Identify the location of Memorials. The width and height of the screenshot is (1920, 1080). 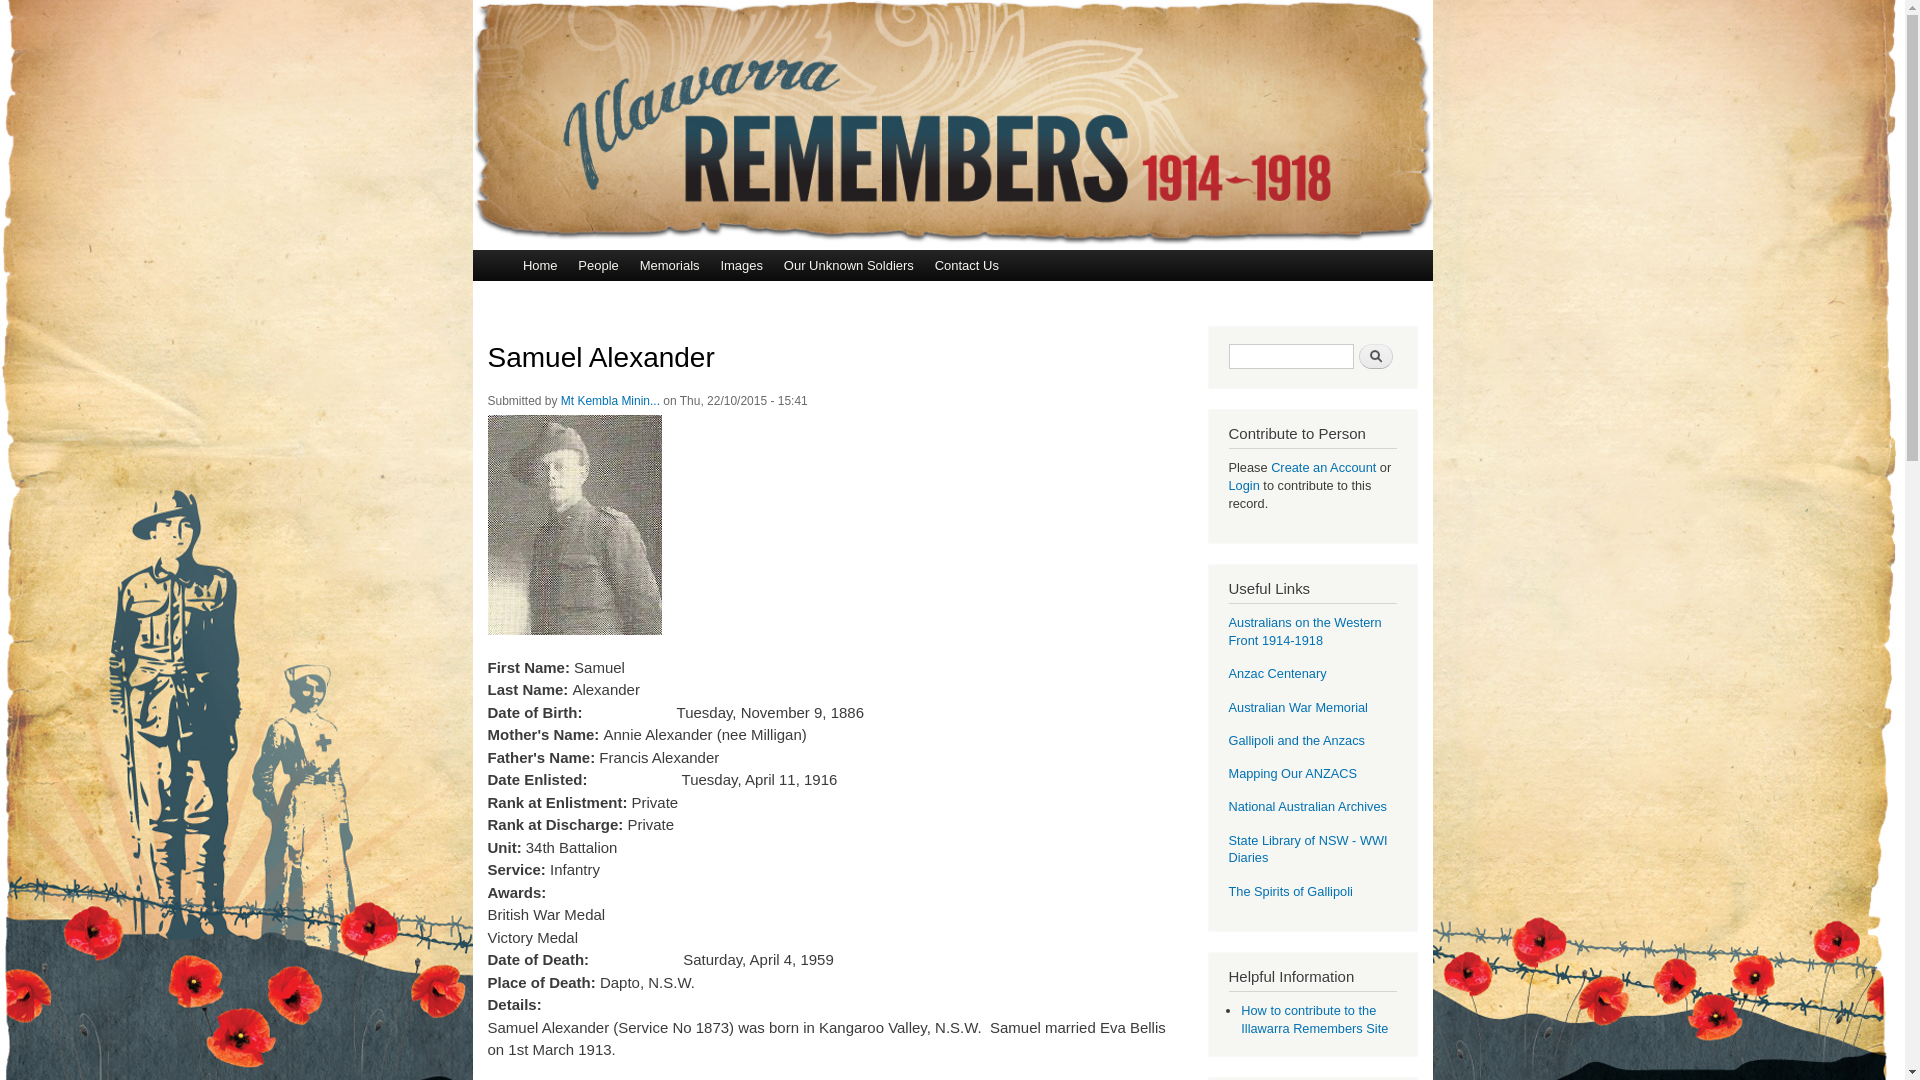
(670, 266).